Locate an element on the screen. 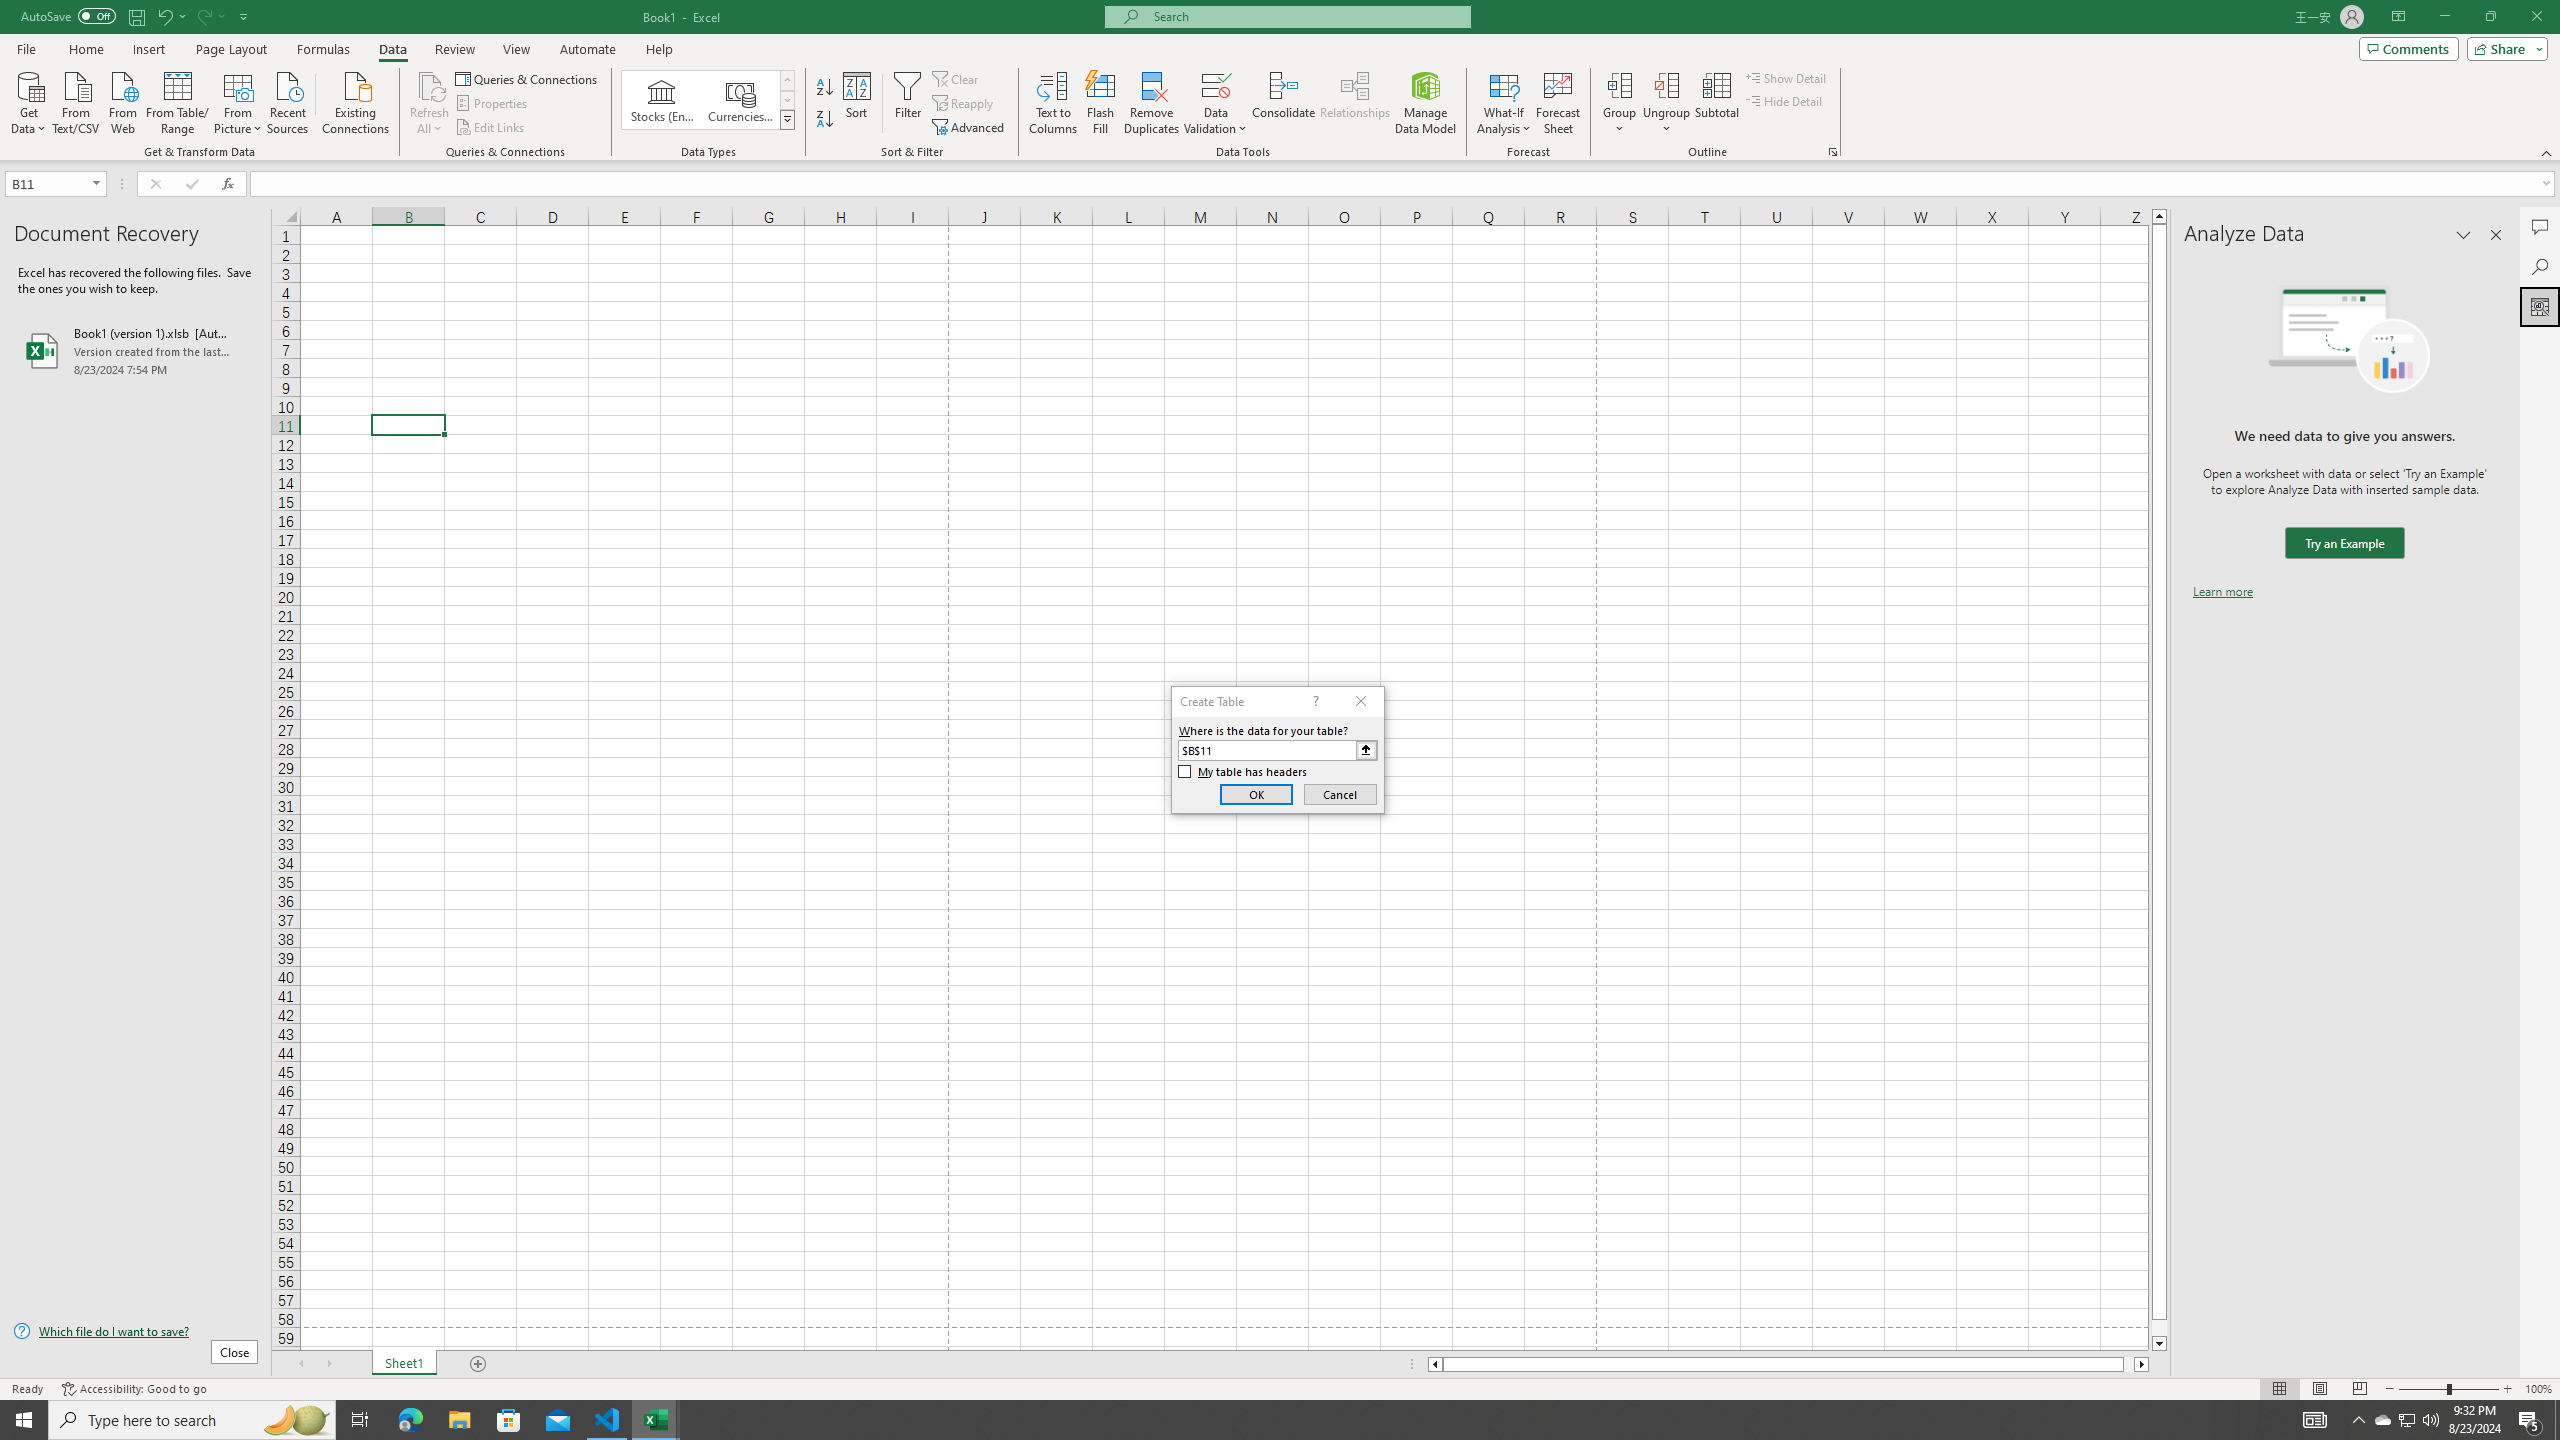 The height and width of the screenshot is (1440, 2560). Show Detail is located at coordinates (1786, 78).